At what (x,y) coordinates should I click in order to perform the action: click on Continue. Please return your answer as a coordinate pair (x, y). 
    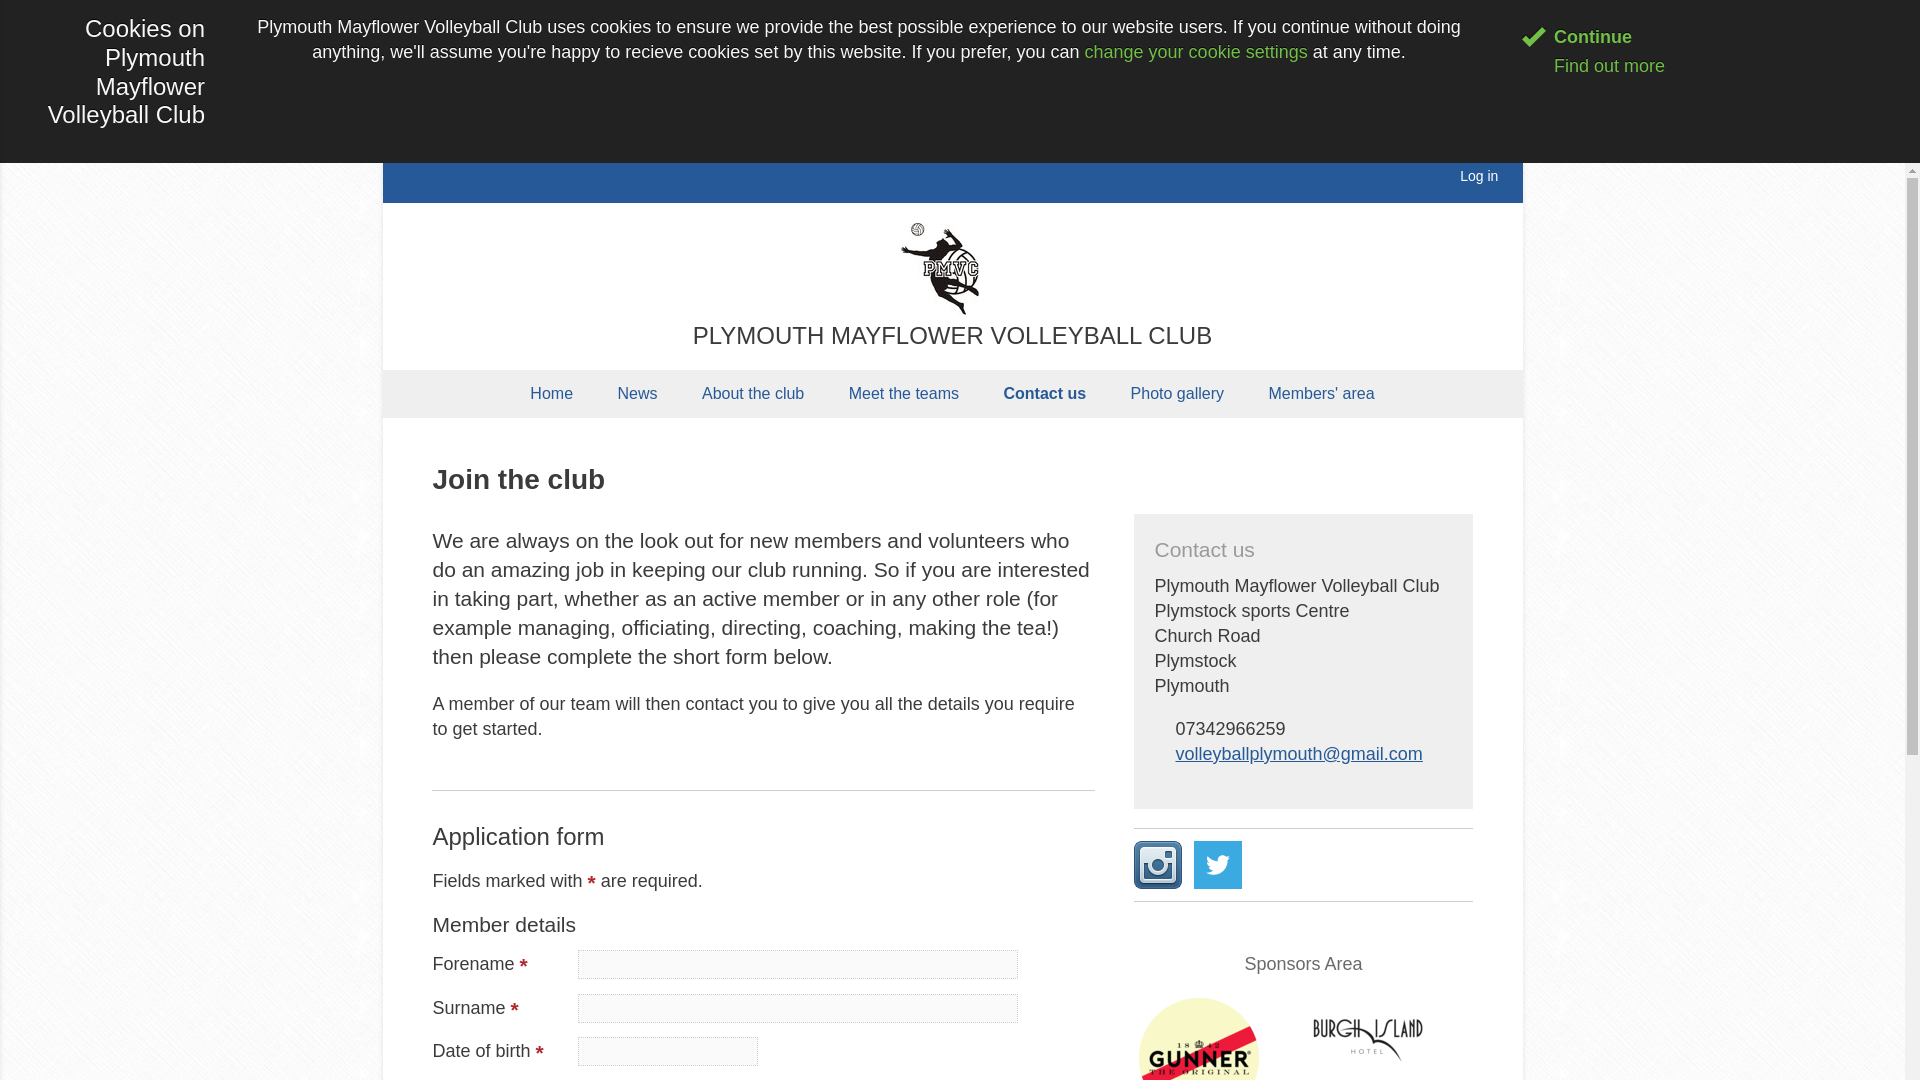
    Looking at the image, I should click on (1577, 37).